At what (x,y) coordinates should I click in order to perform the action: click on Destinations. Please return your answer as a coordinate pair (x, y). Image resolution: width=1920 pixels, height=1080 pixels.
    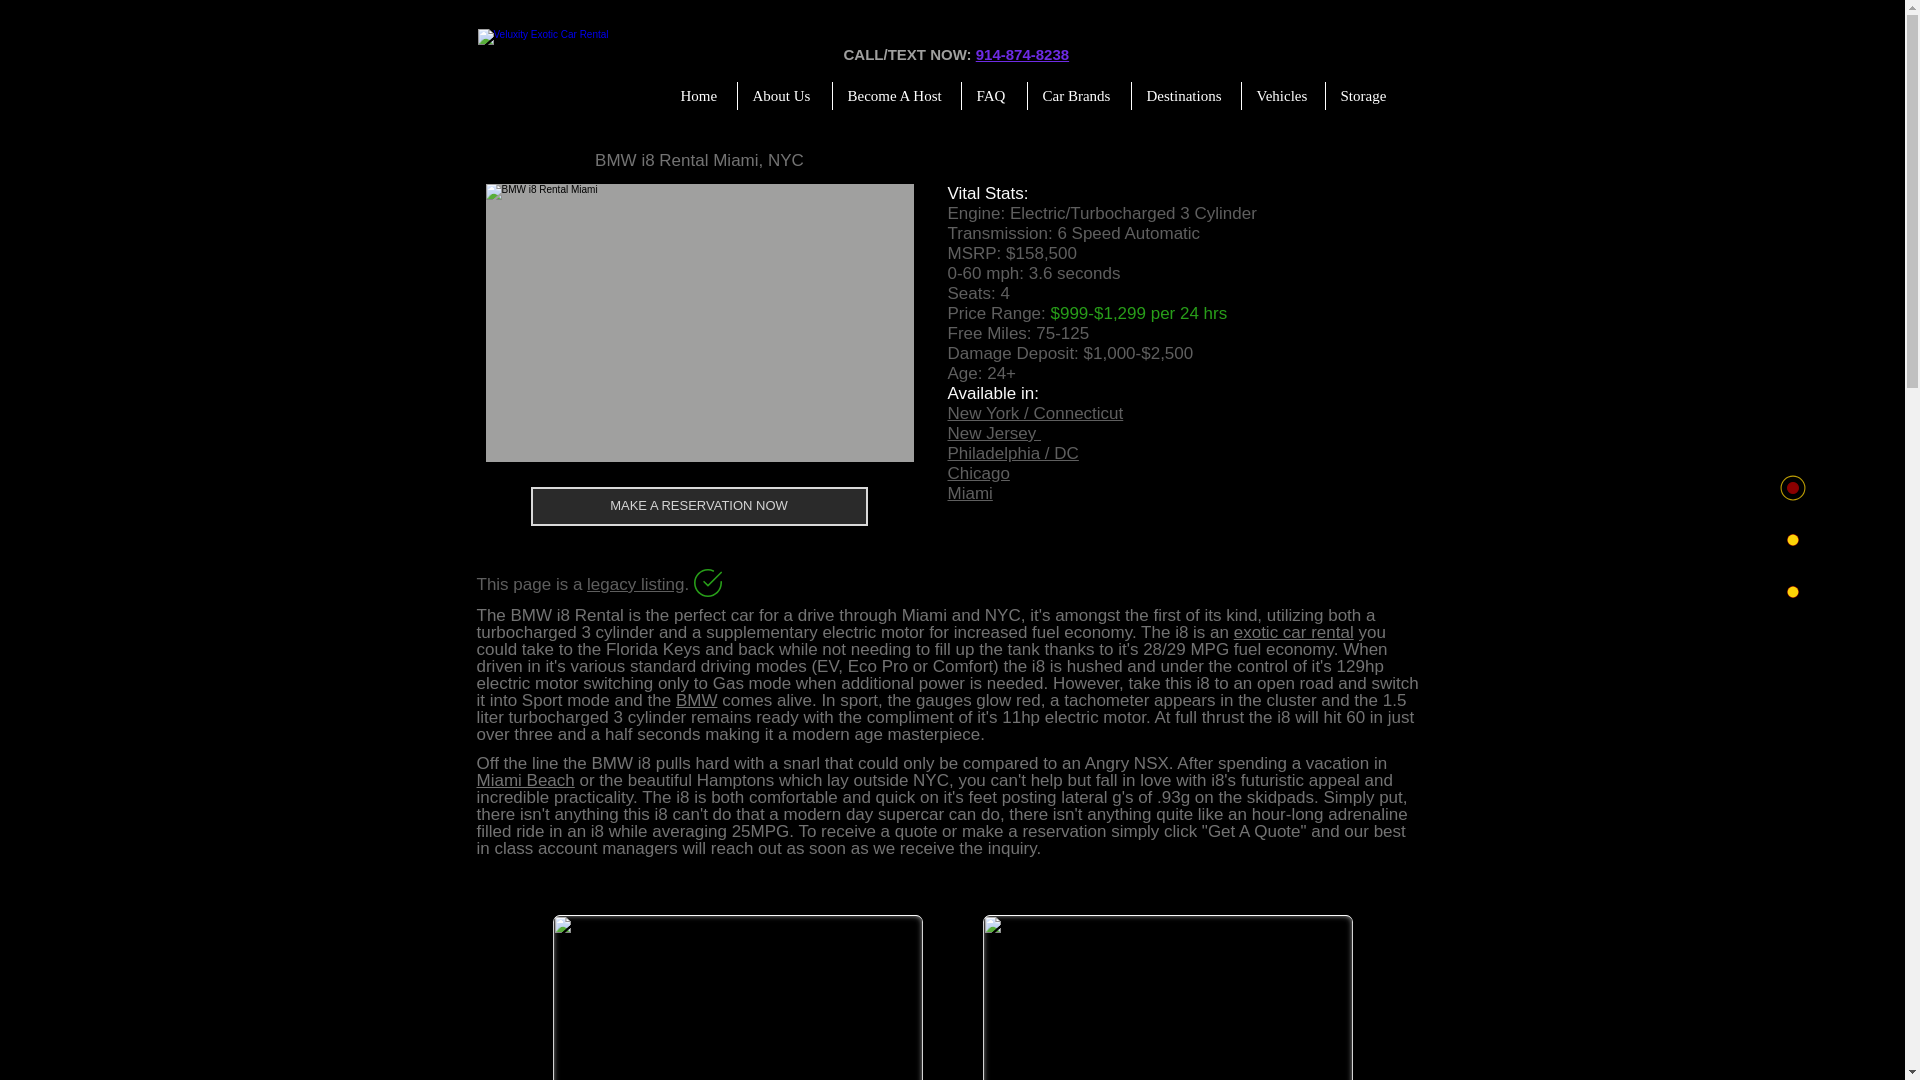
    Looking at the image, I should click on (1186, 96).